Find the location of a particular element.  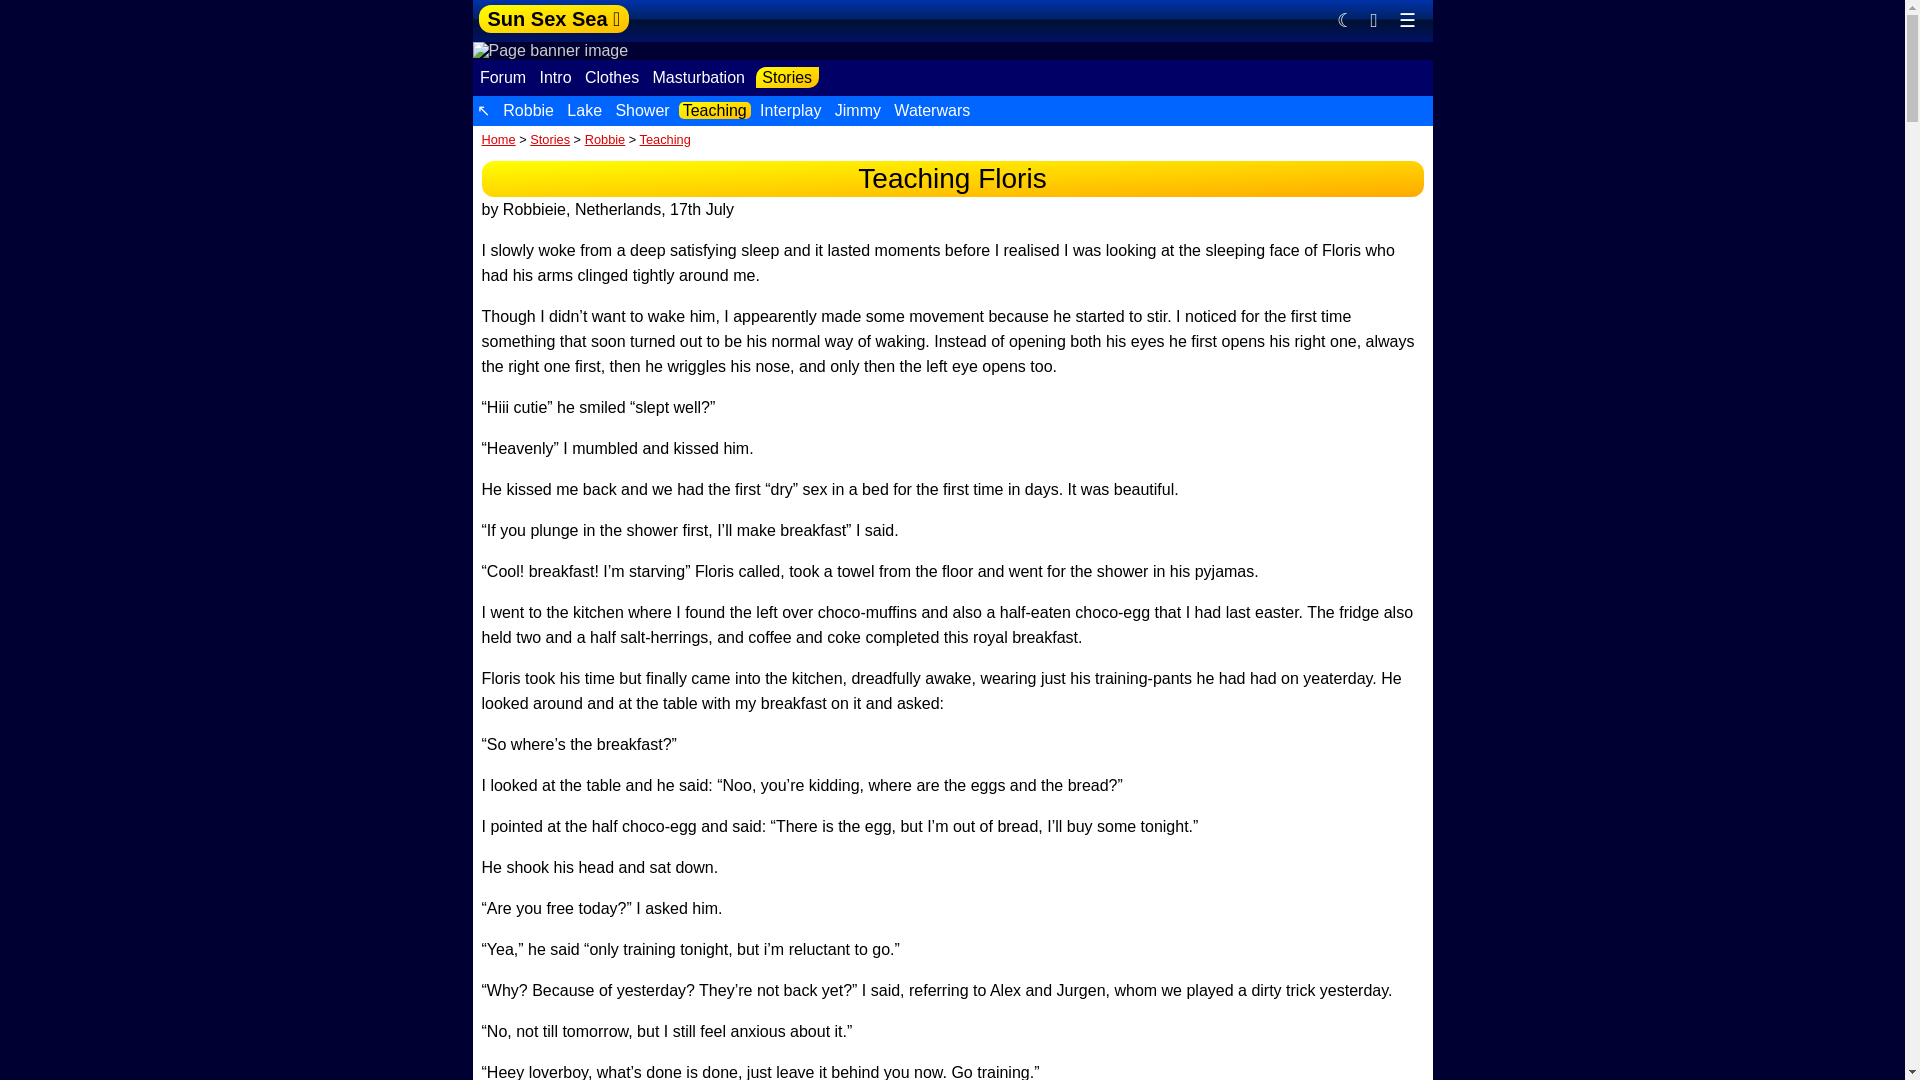

 Intro  is located at coordinates (556, 78).